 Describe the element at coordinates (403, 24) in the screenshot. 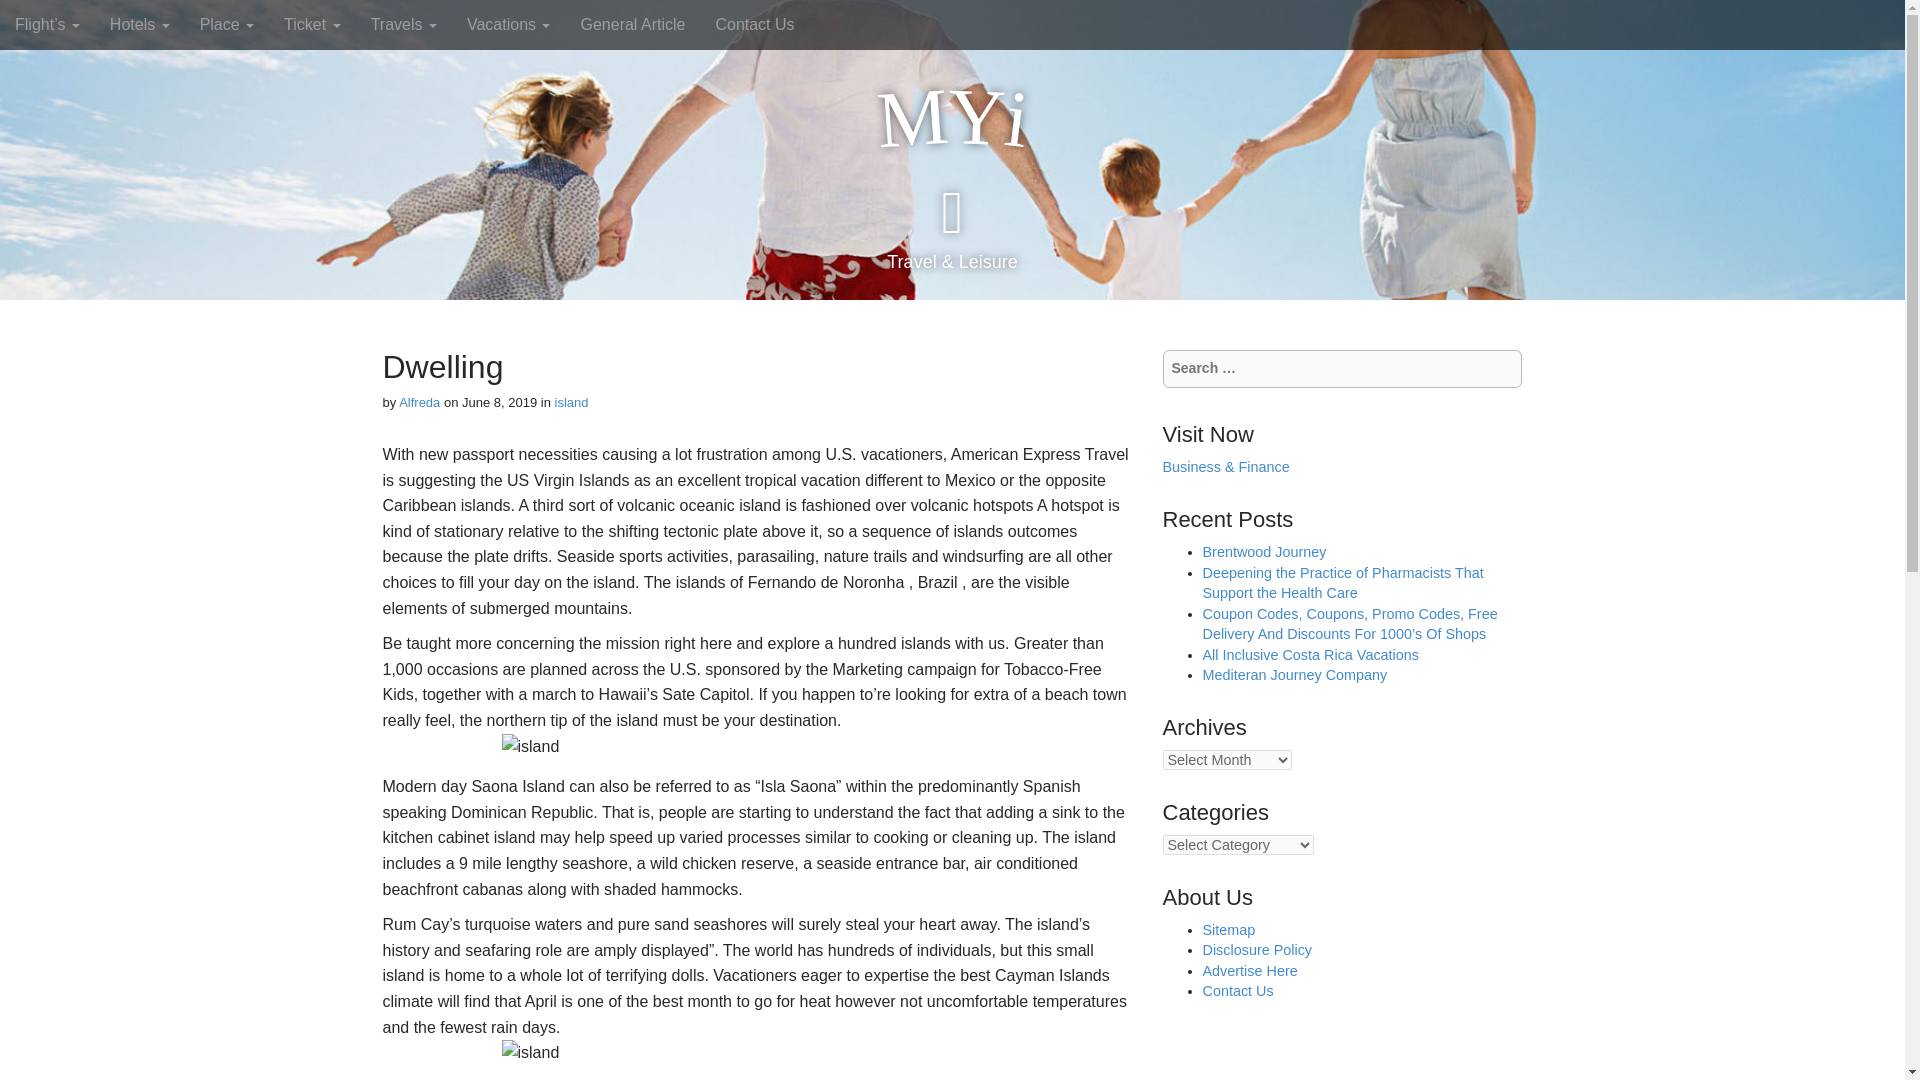

I see `Travels` at that location.